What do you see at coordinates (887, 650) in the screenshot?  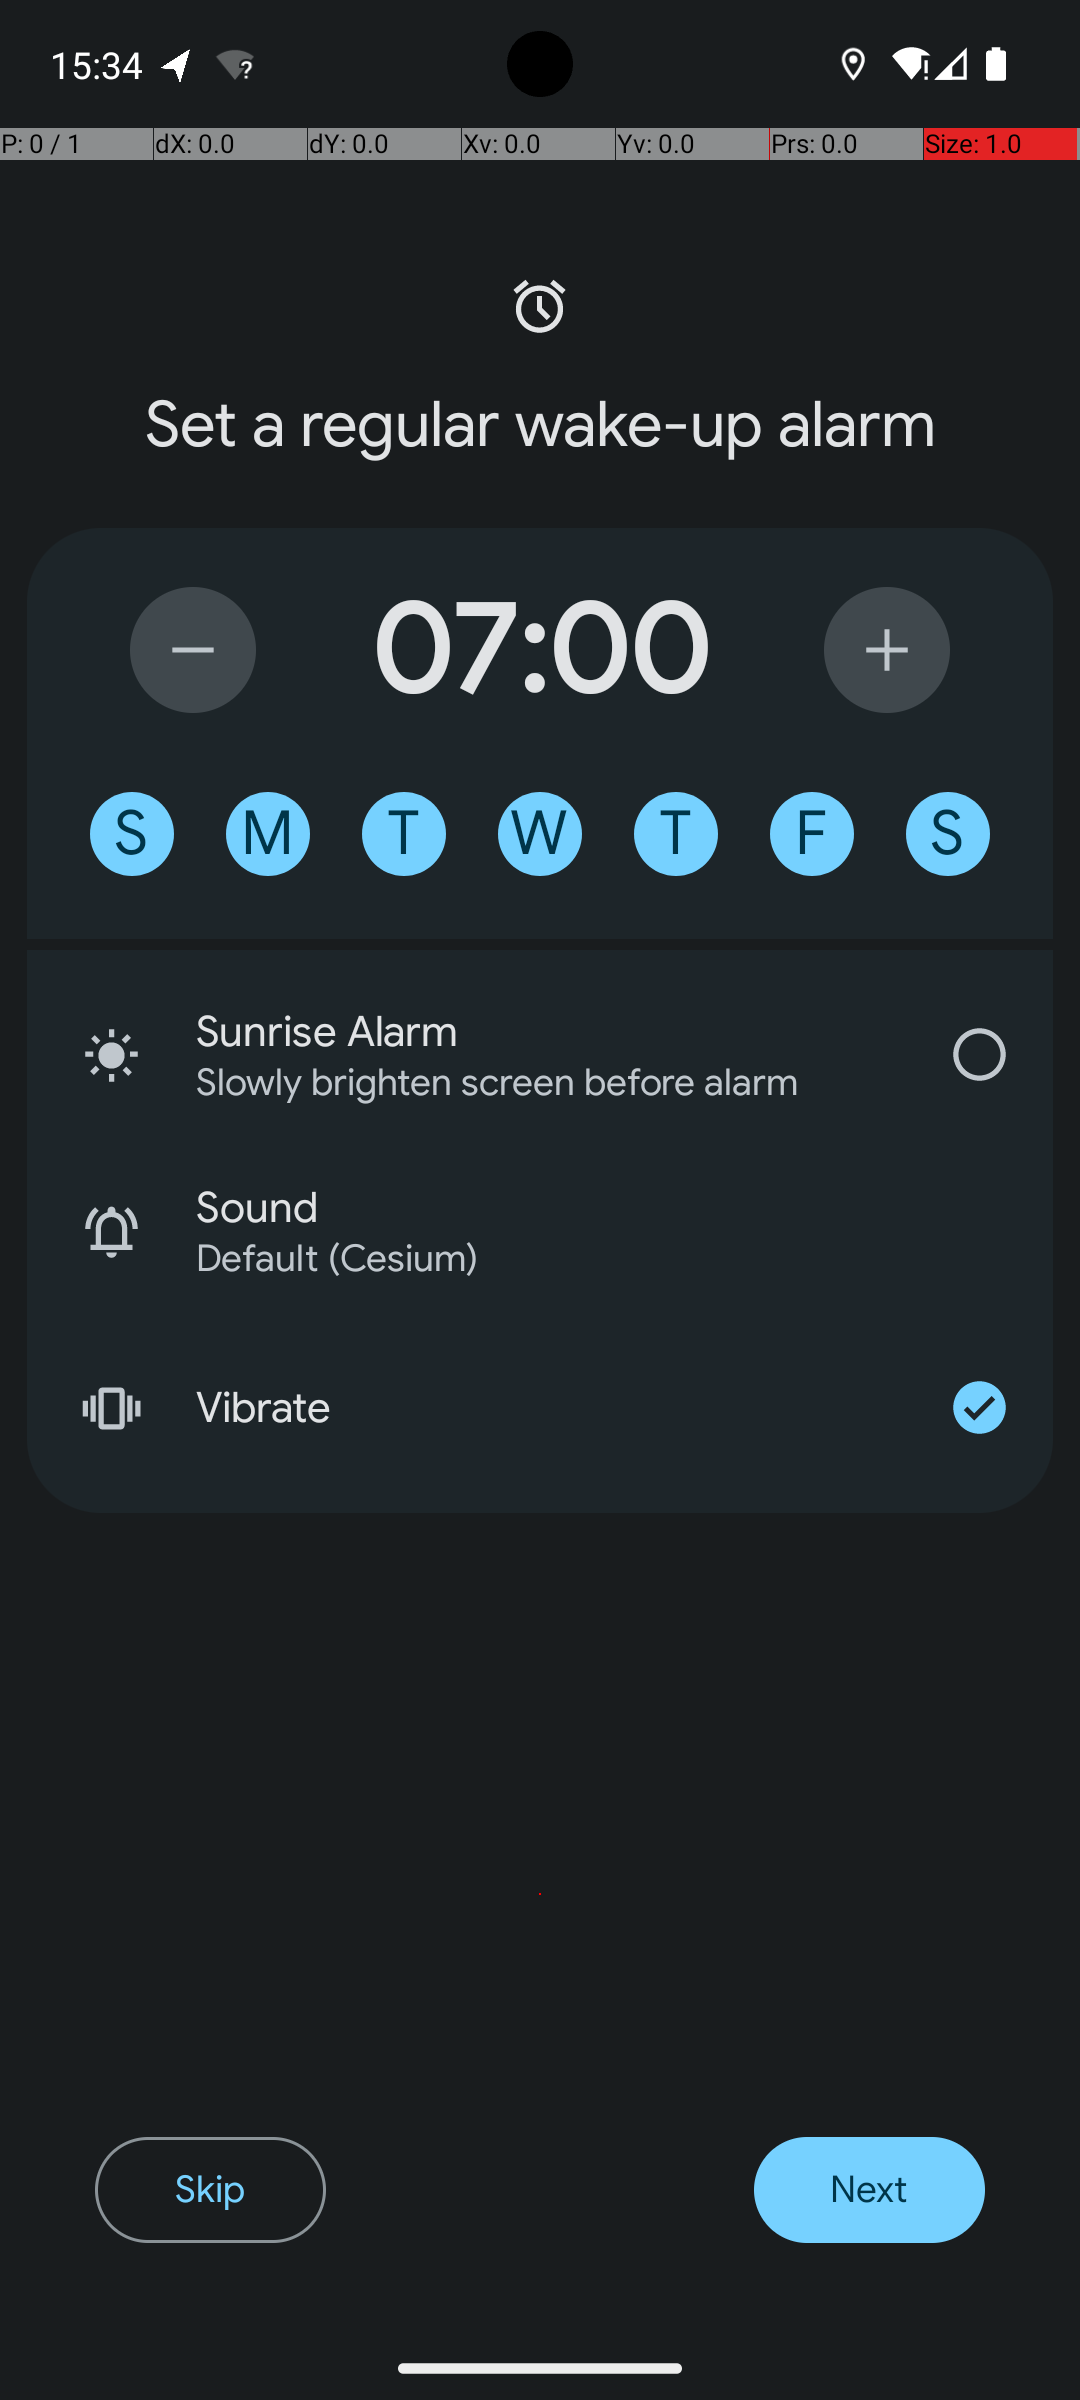 I see `Fifteen minutes later` at bounding box center [887, 650].